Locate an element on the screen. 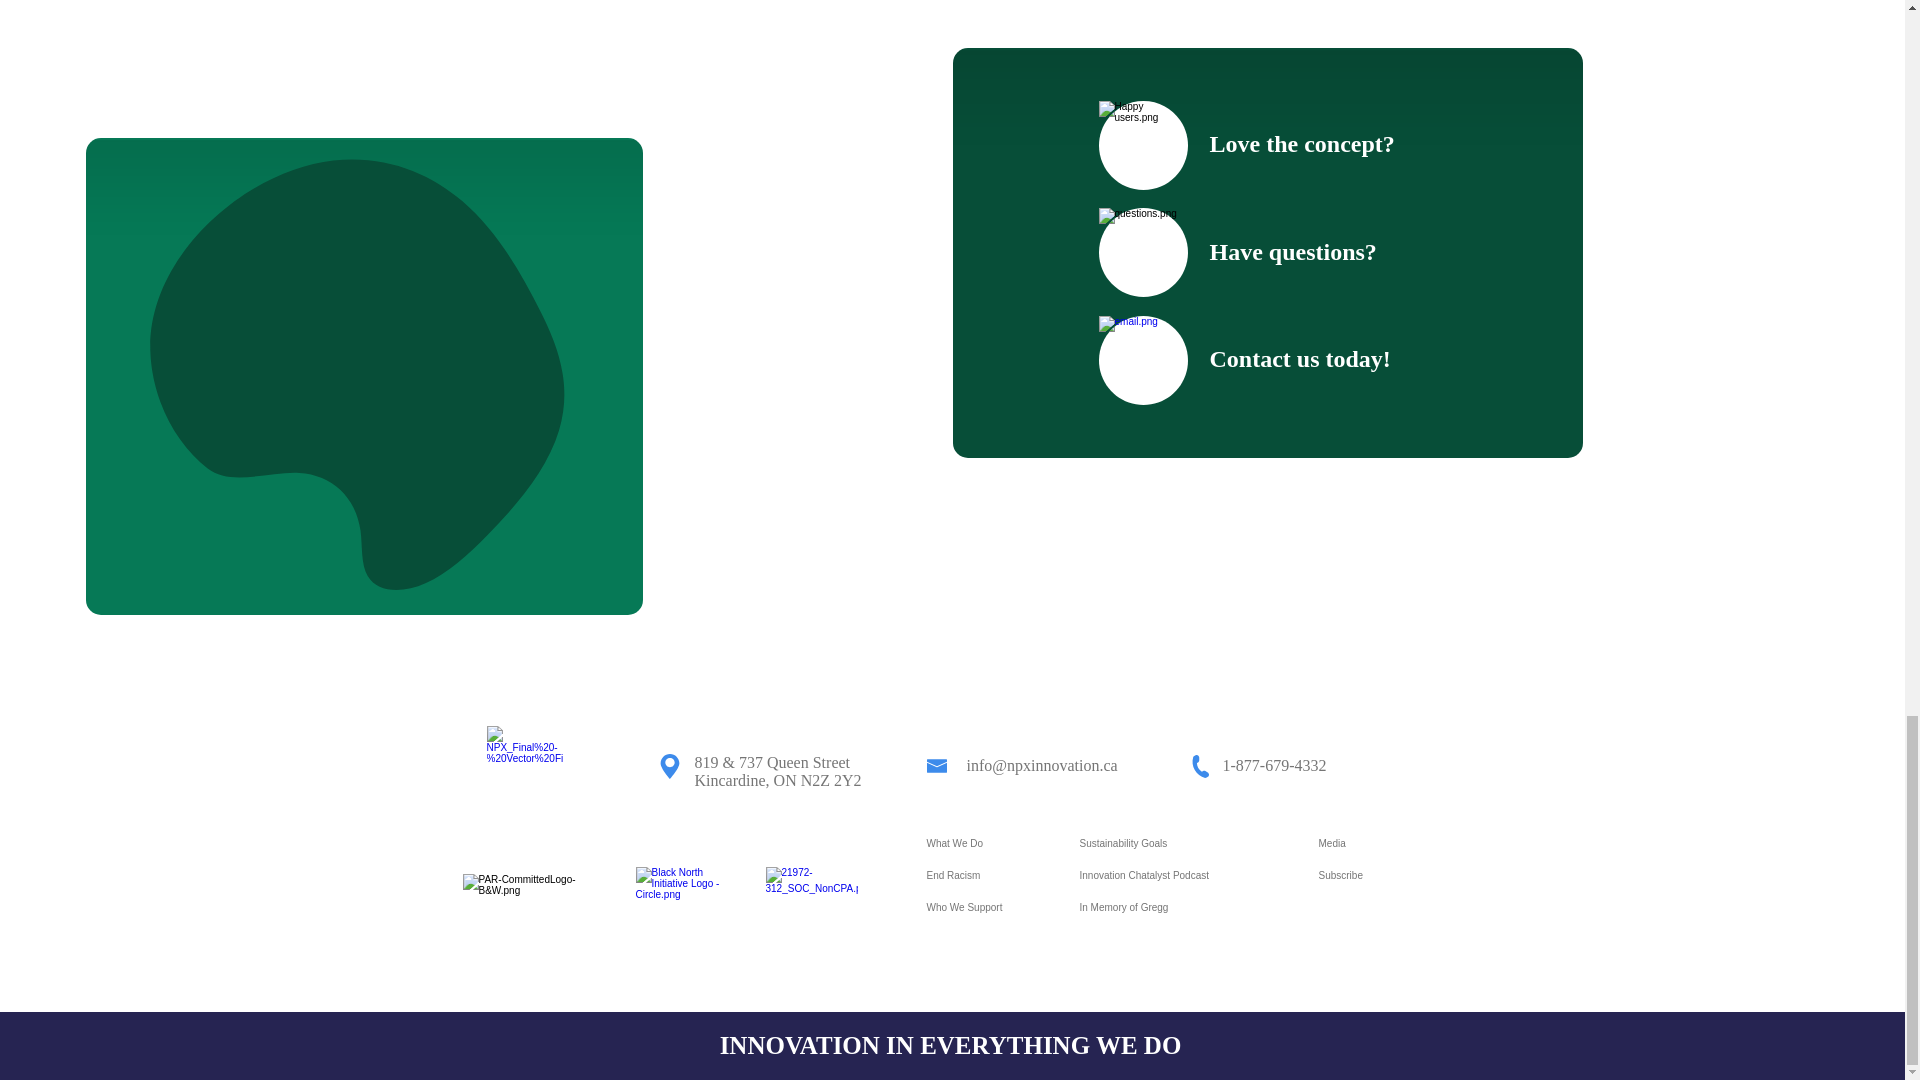 Image resolution: width=1920 pixels, height=1080 pixels. Sustainability Goals is located at coordinates (1186, 844).